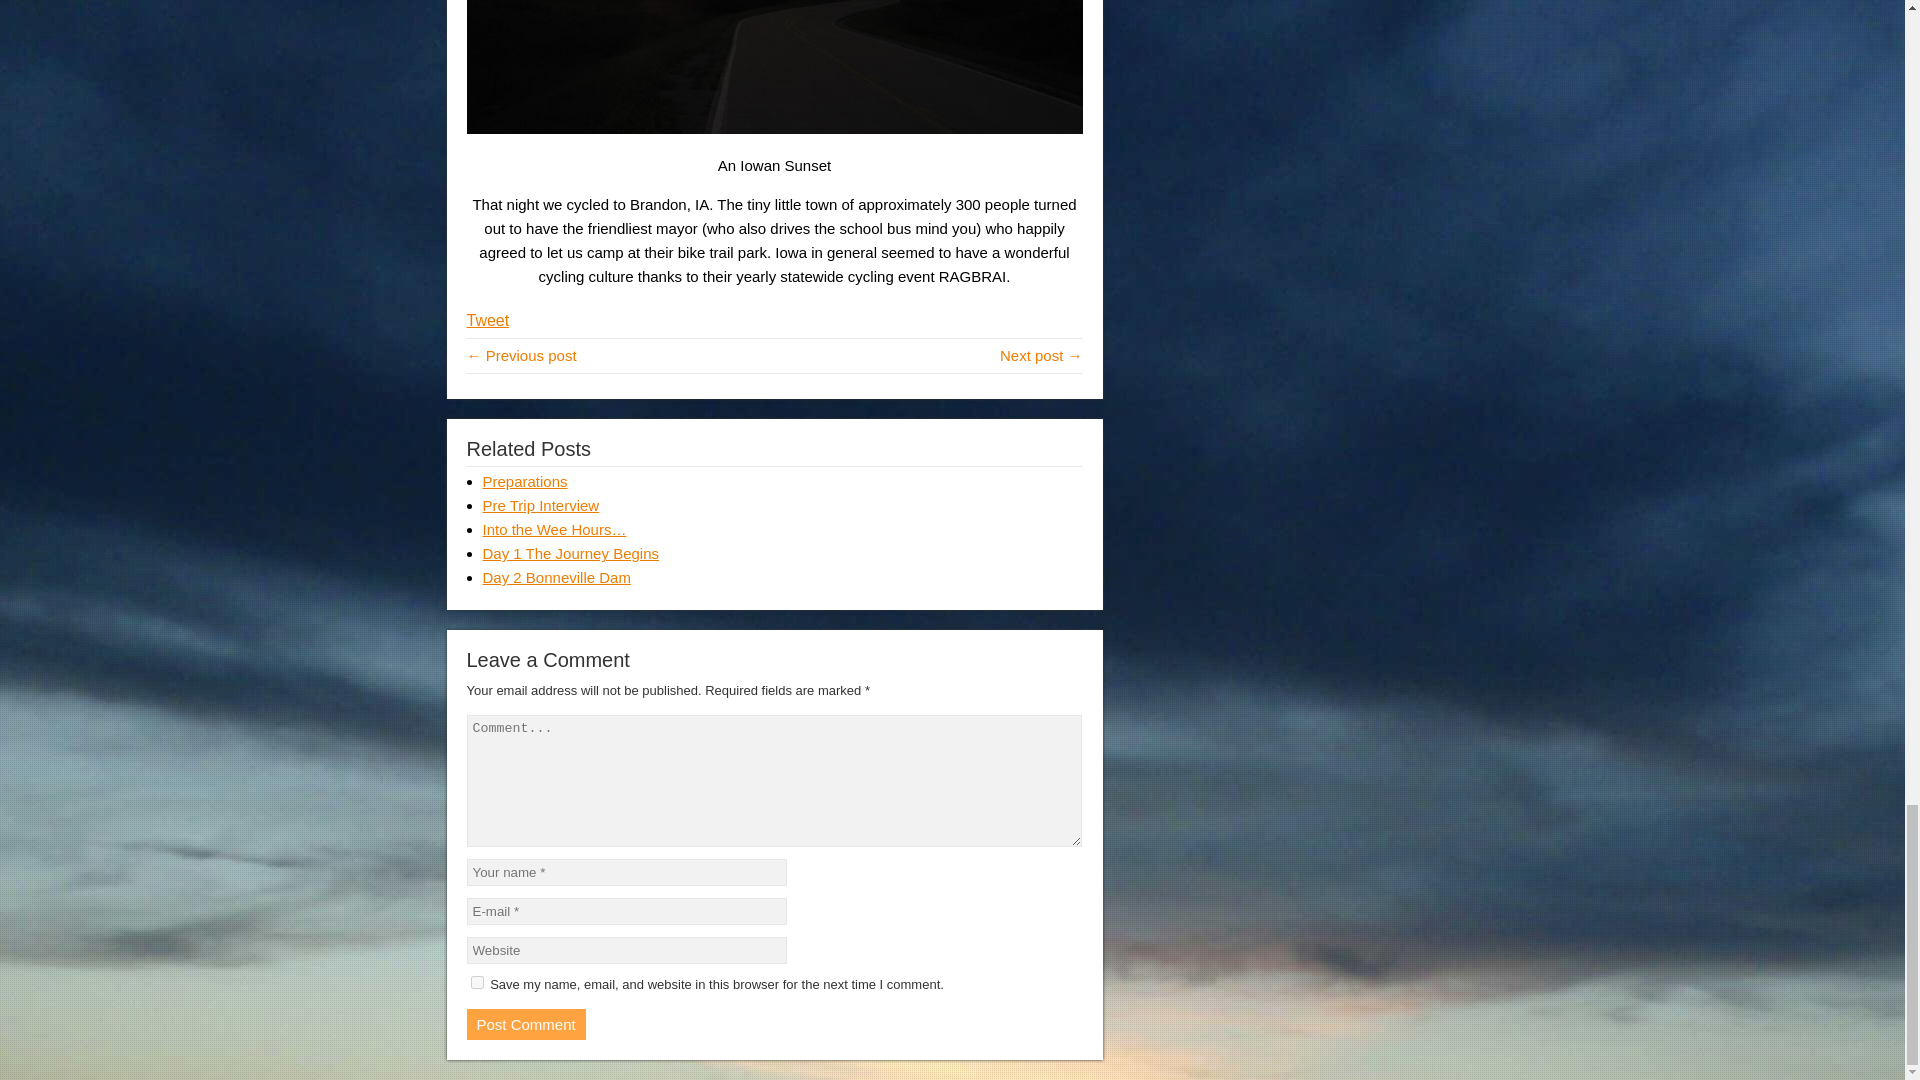  What do you see at coordinates (774, 68) in the screenshot?
I see `Iowan Sunset` at bounding box center [774, 68].